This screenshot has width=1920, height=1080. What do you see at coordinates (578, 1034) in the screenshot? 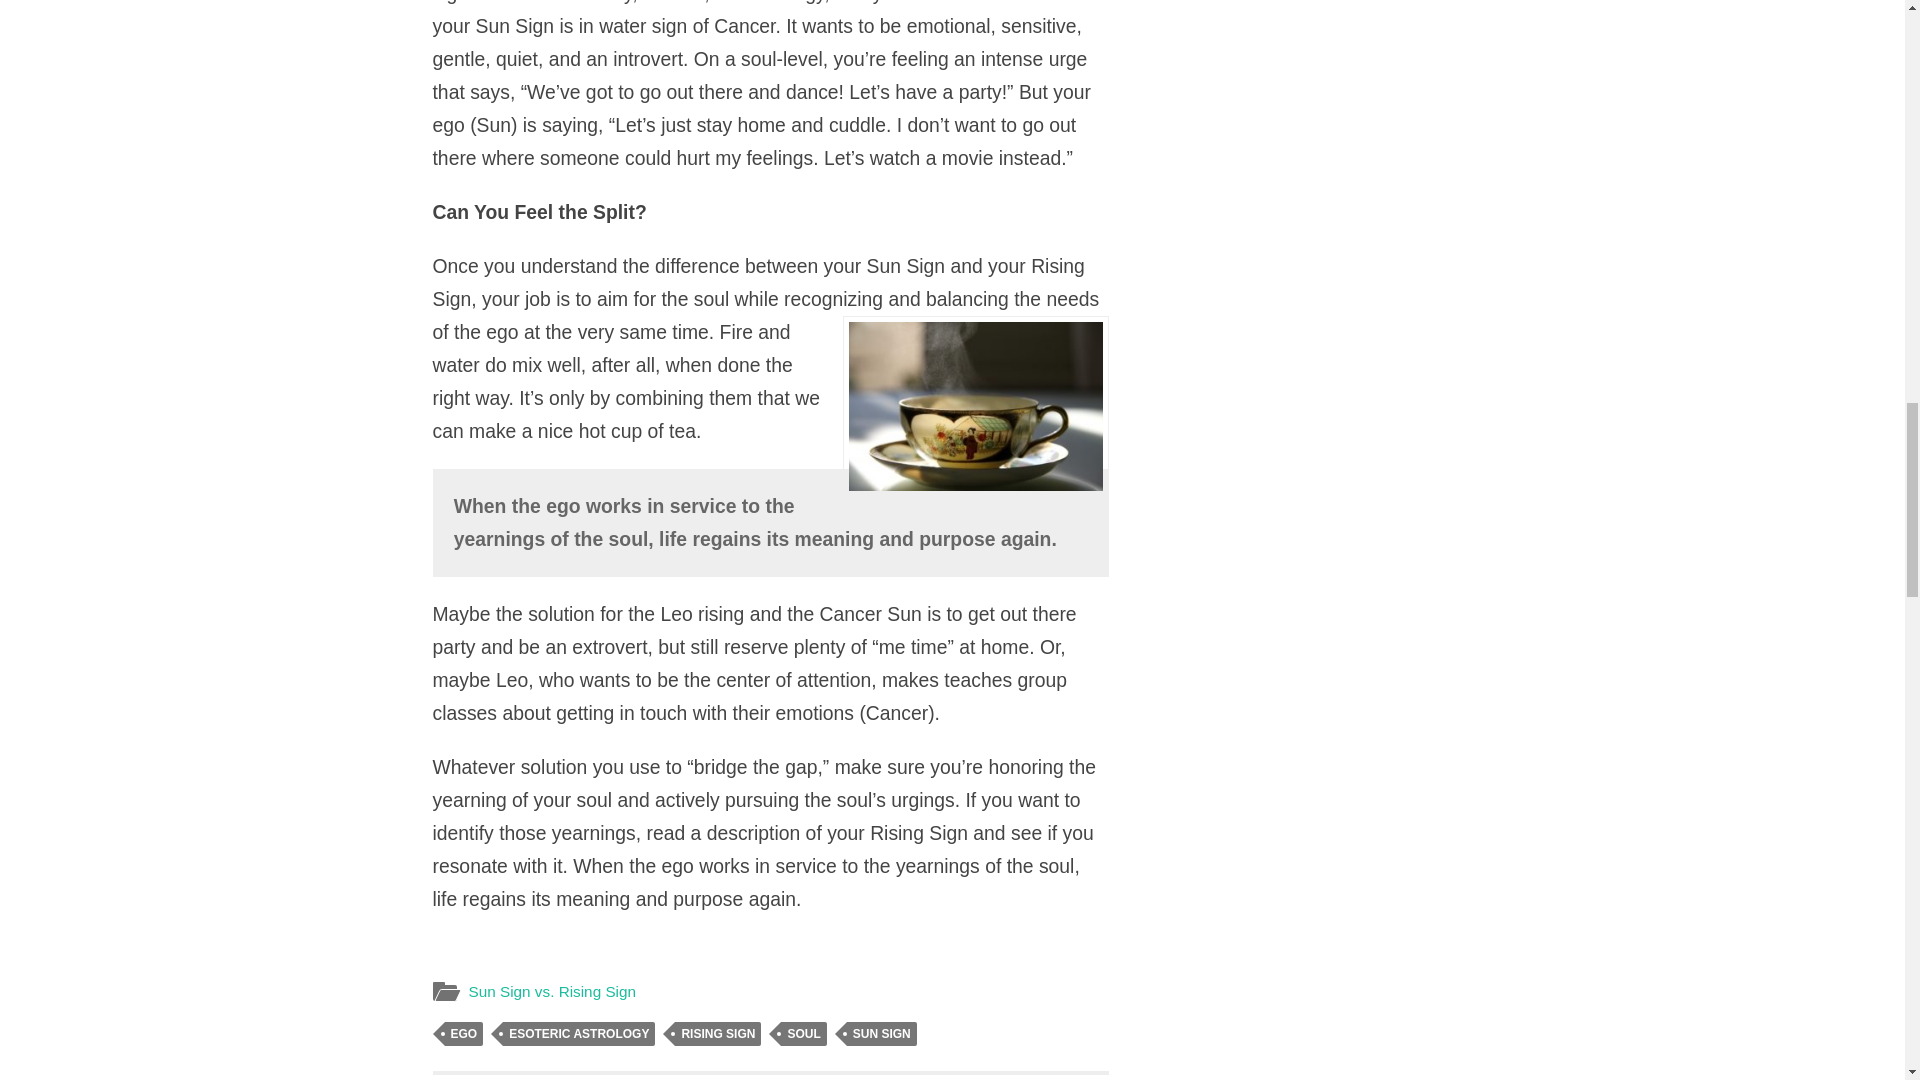
I see `Sun Sign vs. Rising Sign` at bounding box center [578, 1034].